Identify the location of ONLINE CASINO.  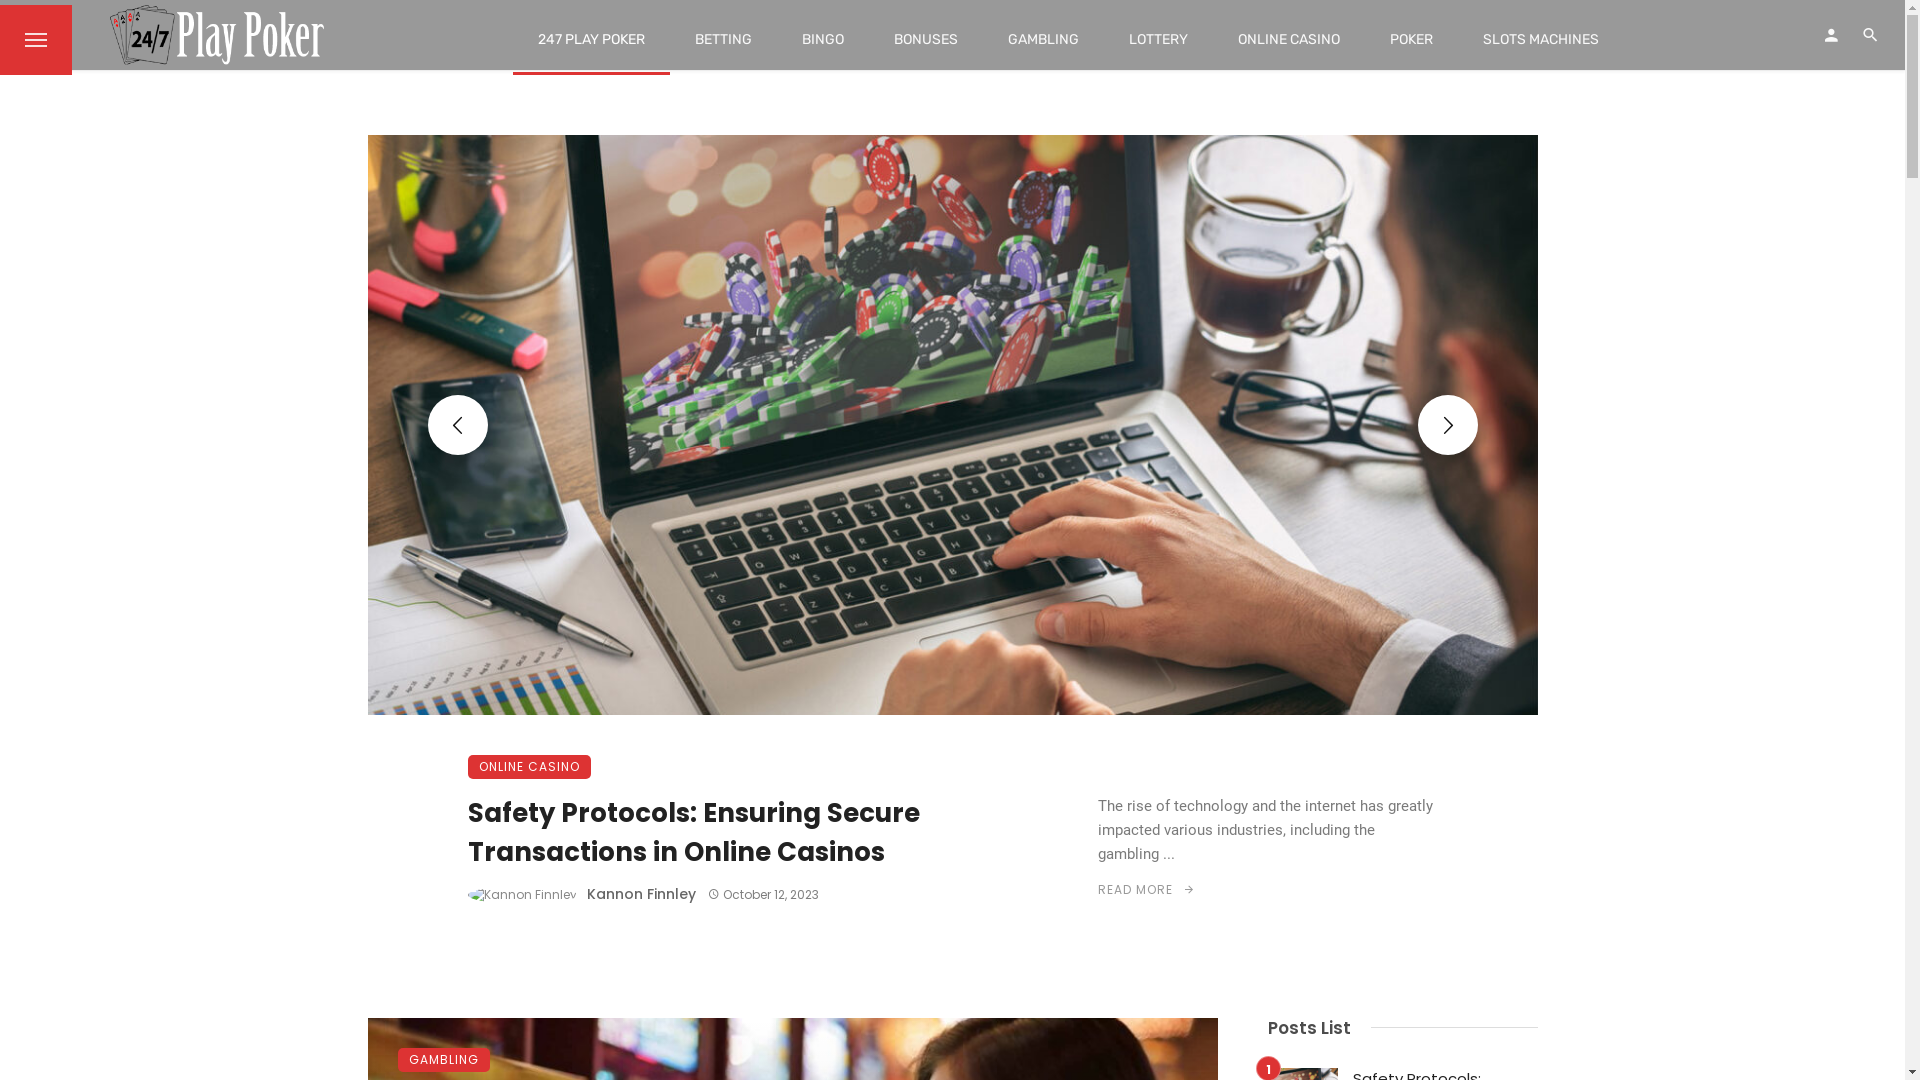
(1289, 40).